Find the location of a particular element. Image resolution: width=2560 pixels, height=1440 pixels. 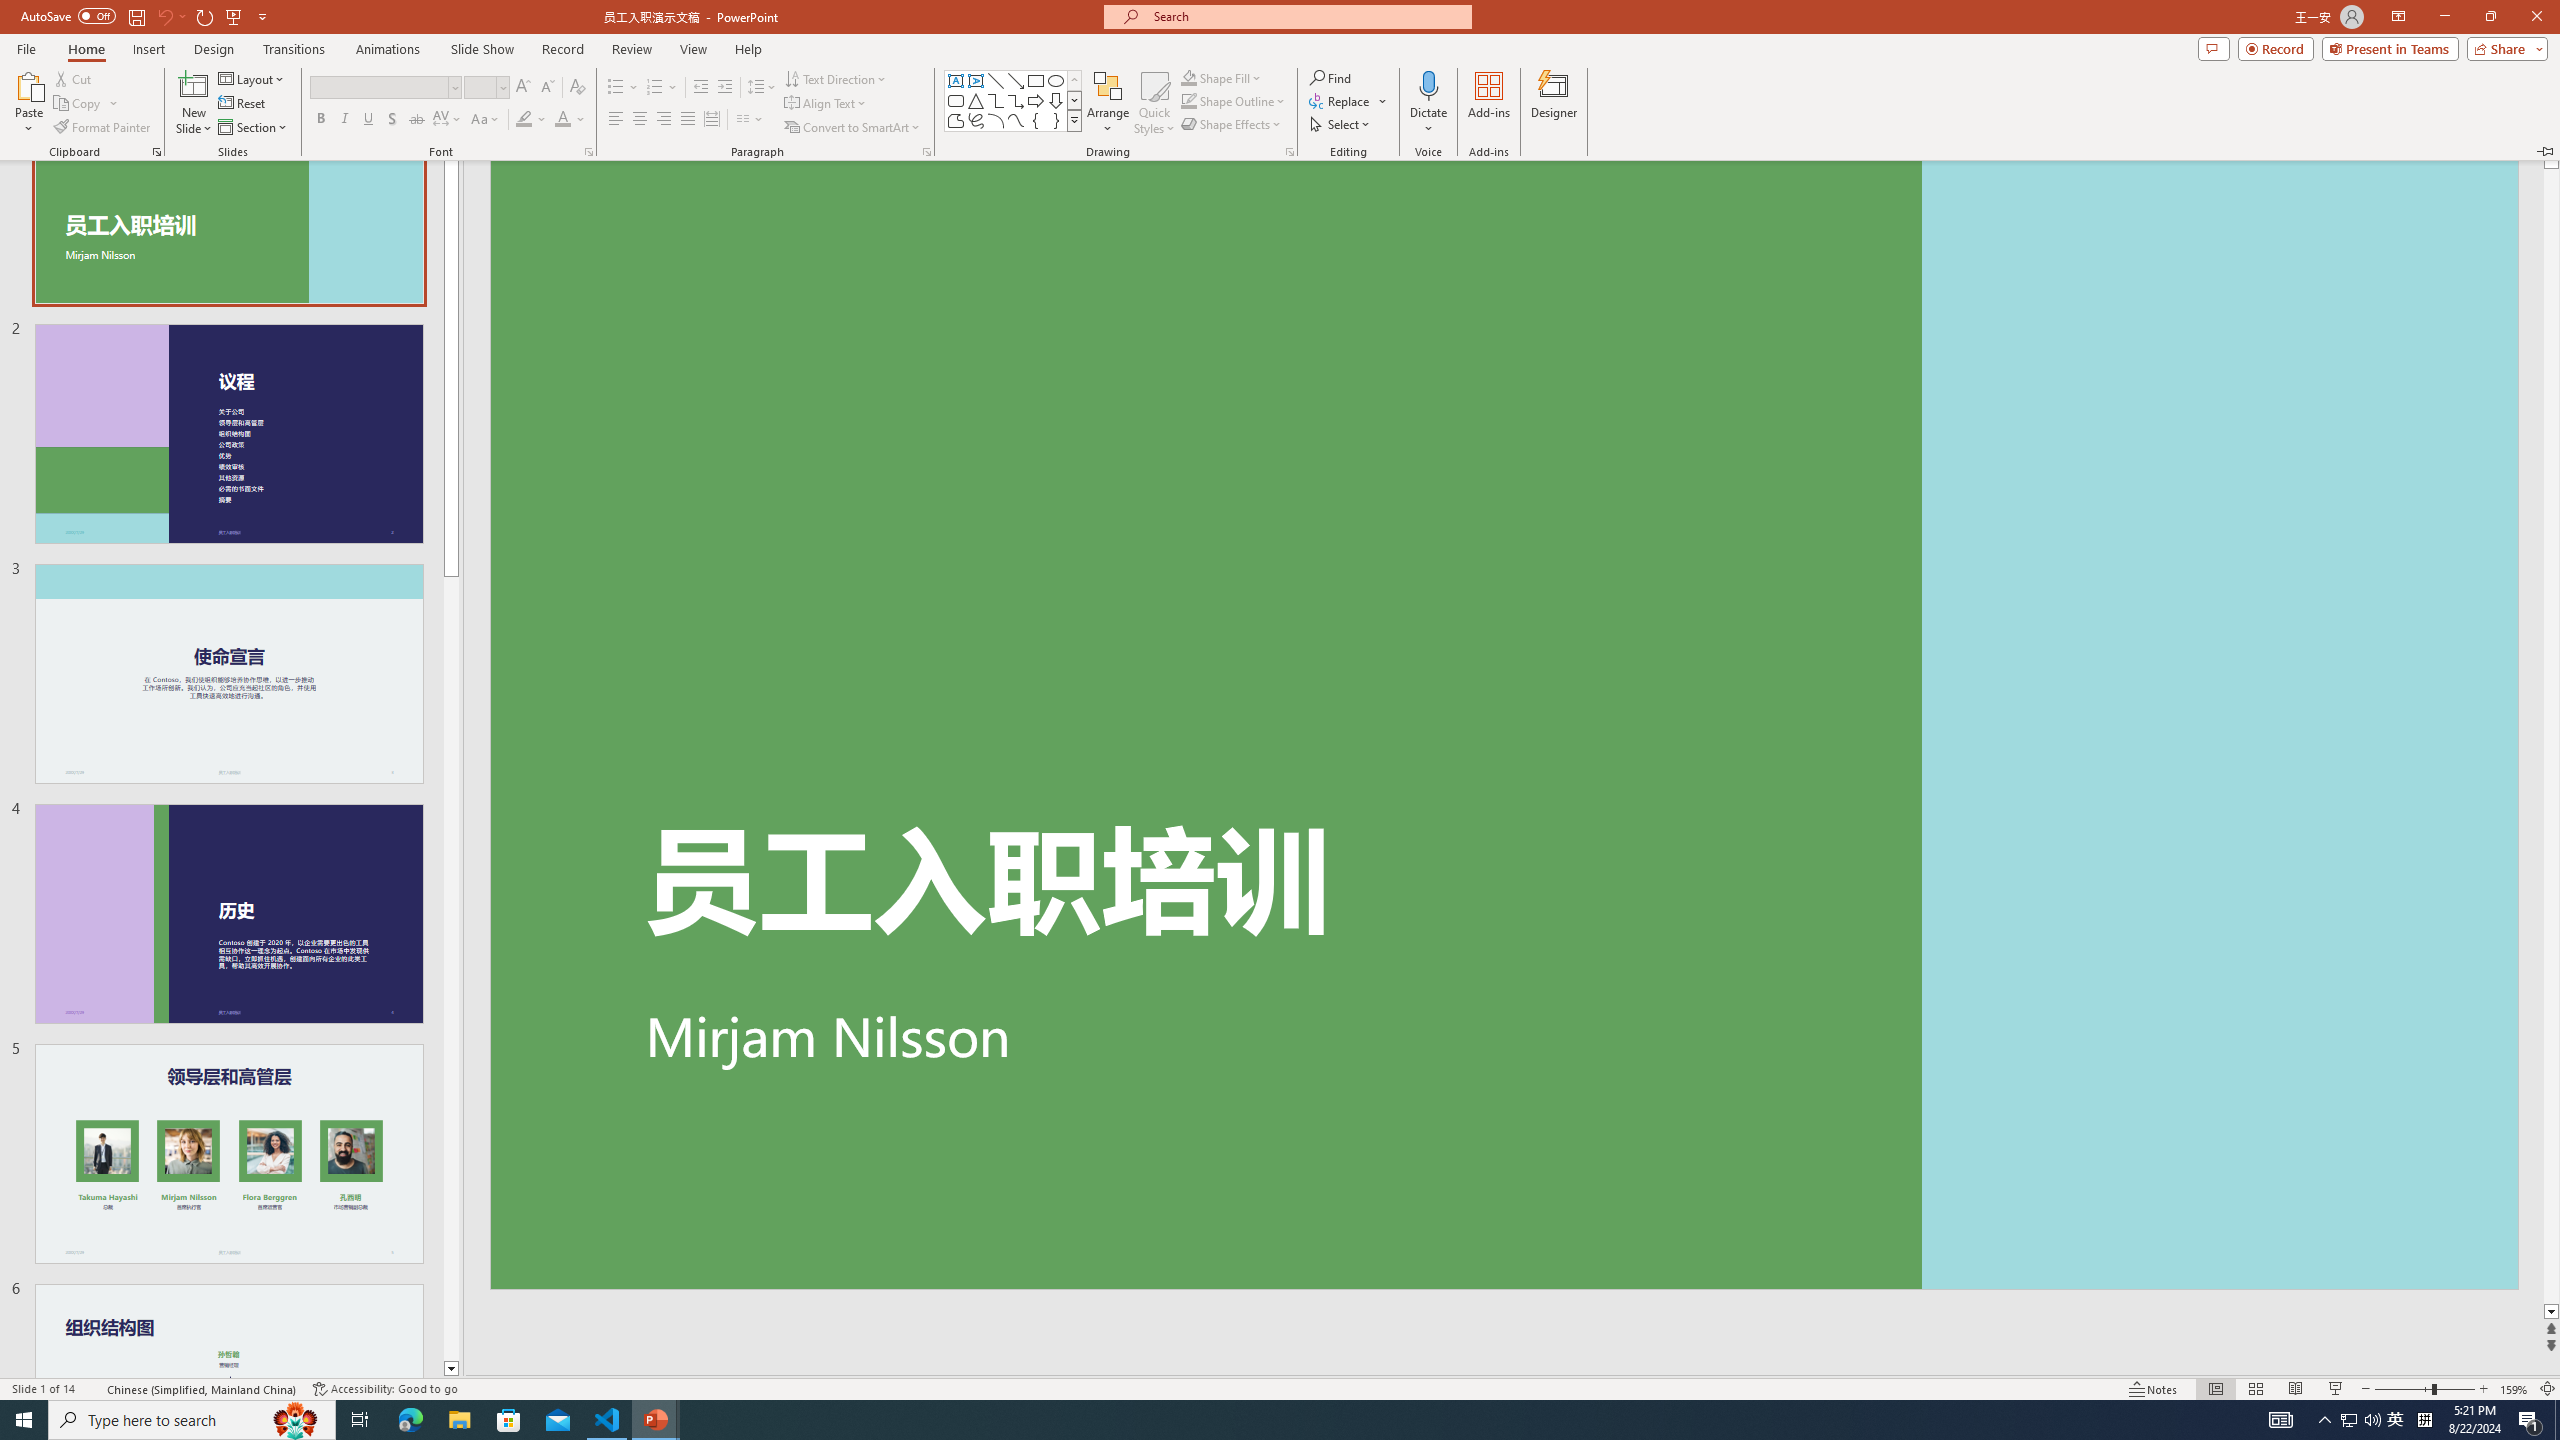

PowerPoint - 2 running windows is located at coordinates (656, 1420).